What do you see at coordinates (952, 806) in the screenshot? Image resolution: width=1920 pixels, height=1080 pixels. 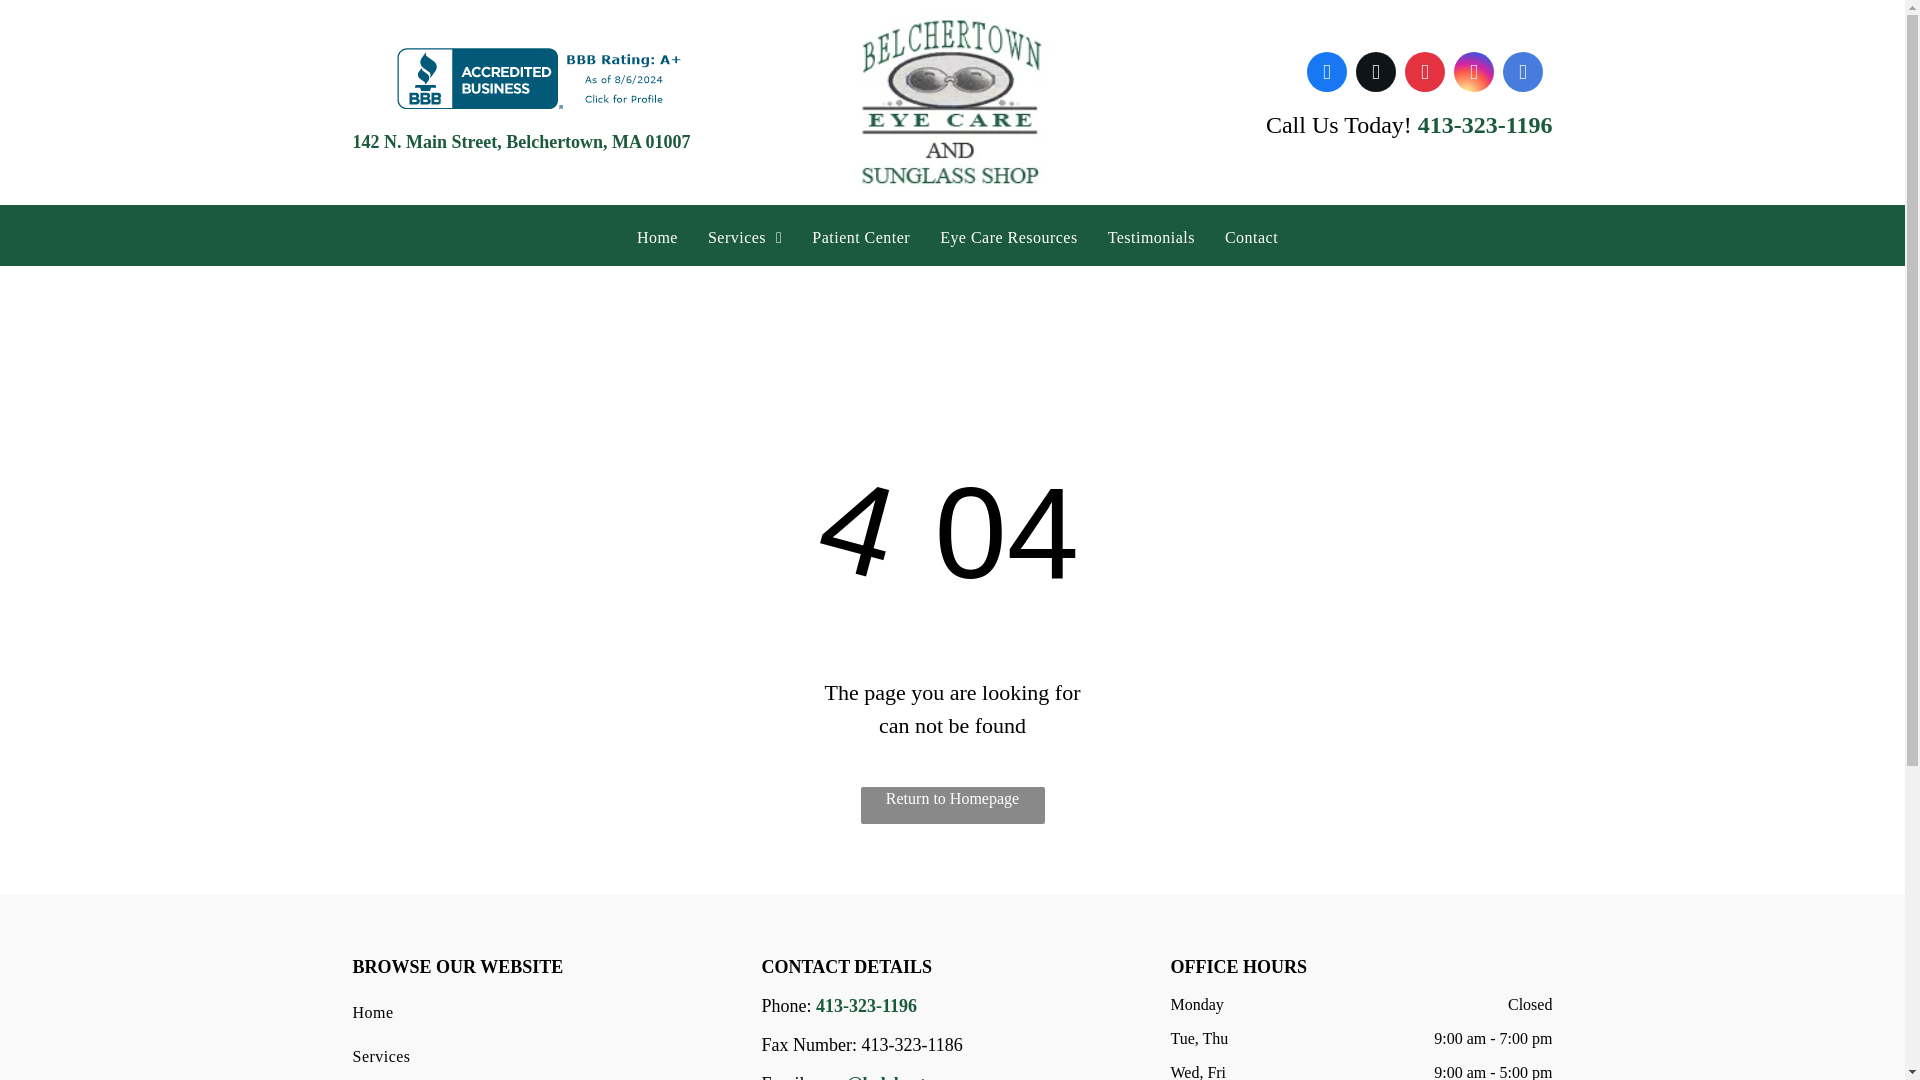 I see `Return to Homepage` at bounding box center [952, 806].